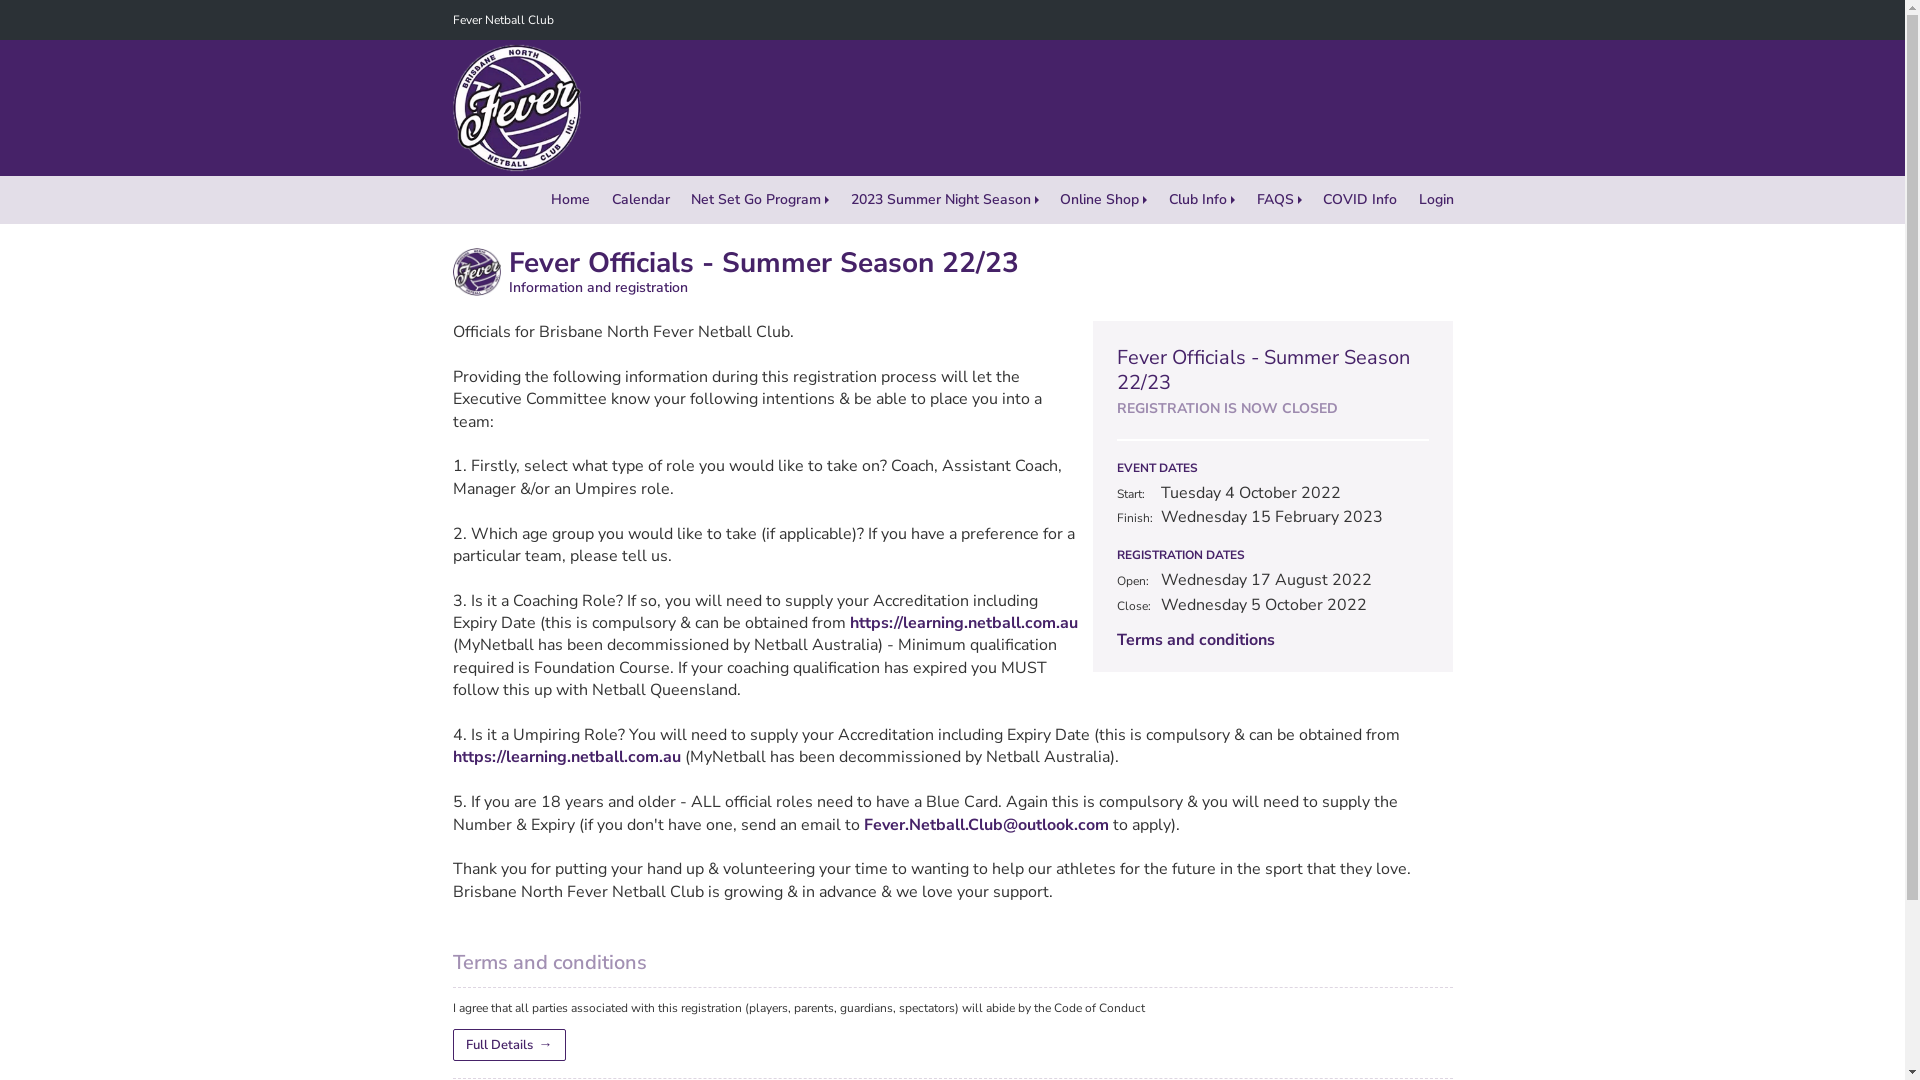 Image resolution: width=1920 pixels, height=1080 pixels. I want to click on Full Details, so click(508, 1045).